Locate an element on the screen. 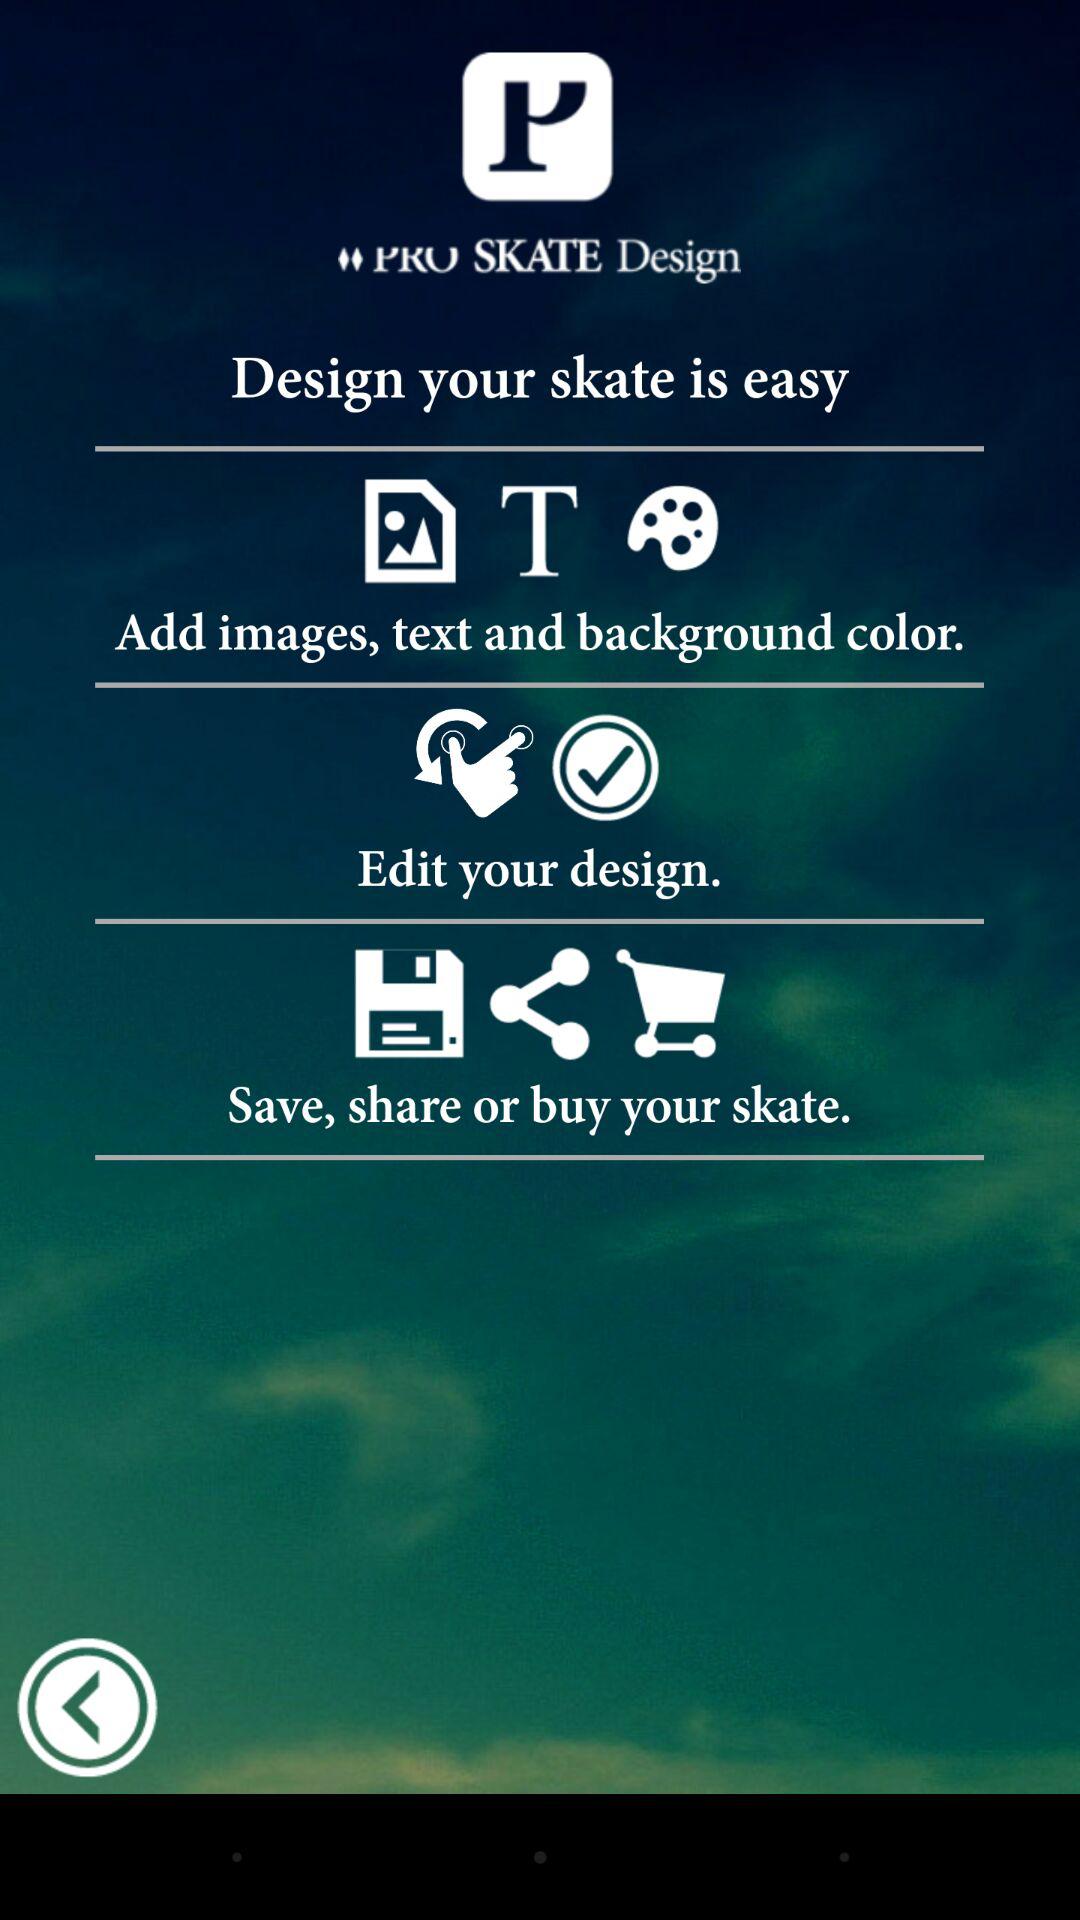 The width and height of the screenshot is (1080, 1920). open background color option is located at coordinates (670, 530).